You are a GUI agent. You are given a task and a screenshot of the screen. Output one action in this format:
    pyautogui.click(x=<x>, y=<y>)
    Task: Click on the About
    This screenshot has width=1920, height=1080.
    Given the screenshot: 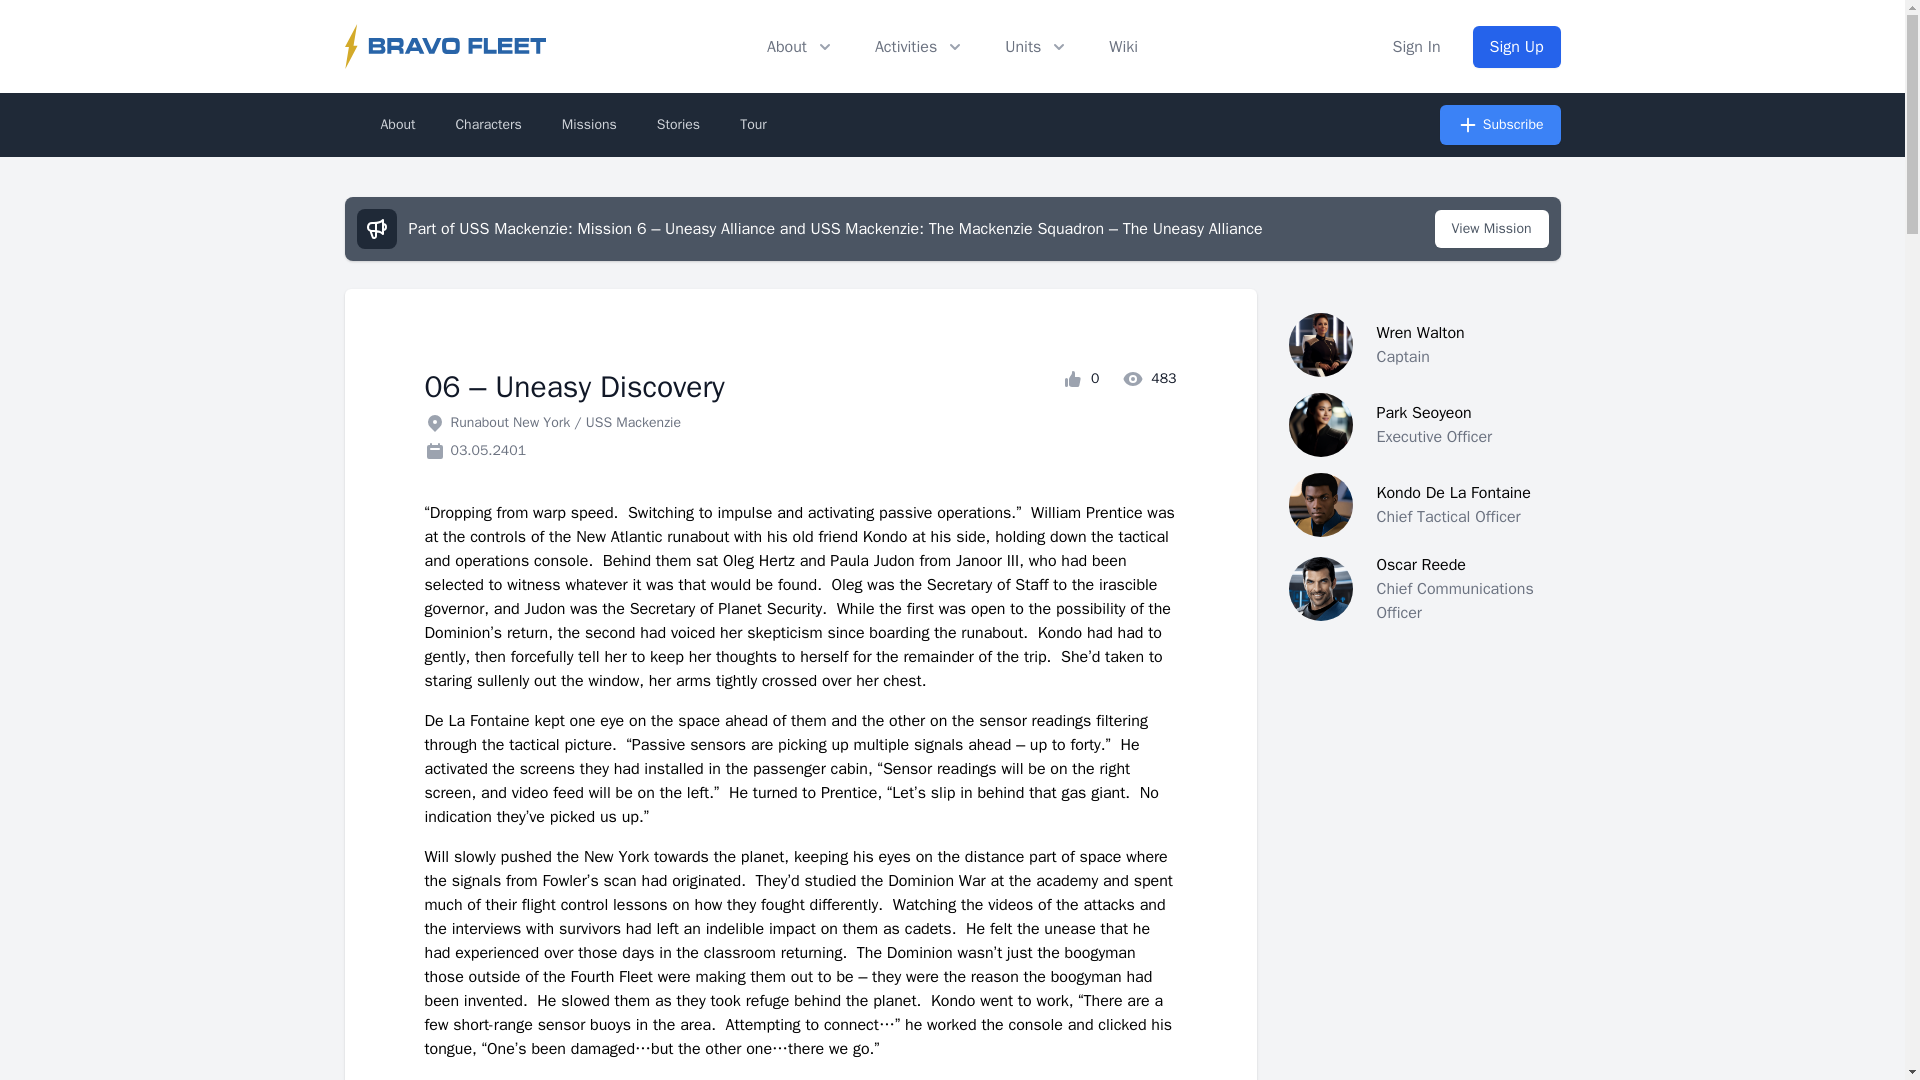 What is the action you would take?
    pyautogui.click(x=800, y=46)
    